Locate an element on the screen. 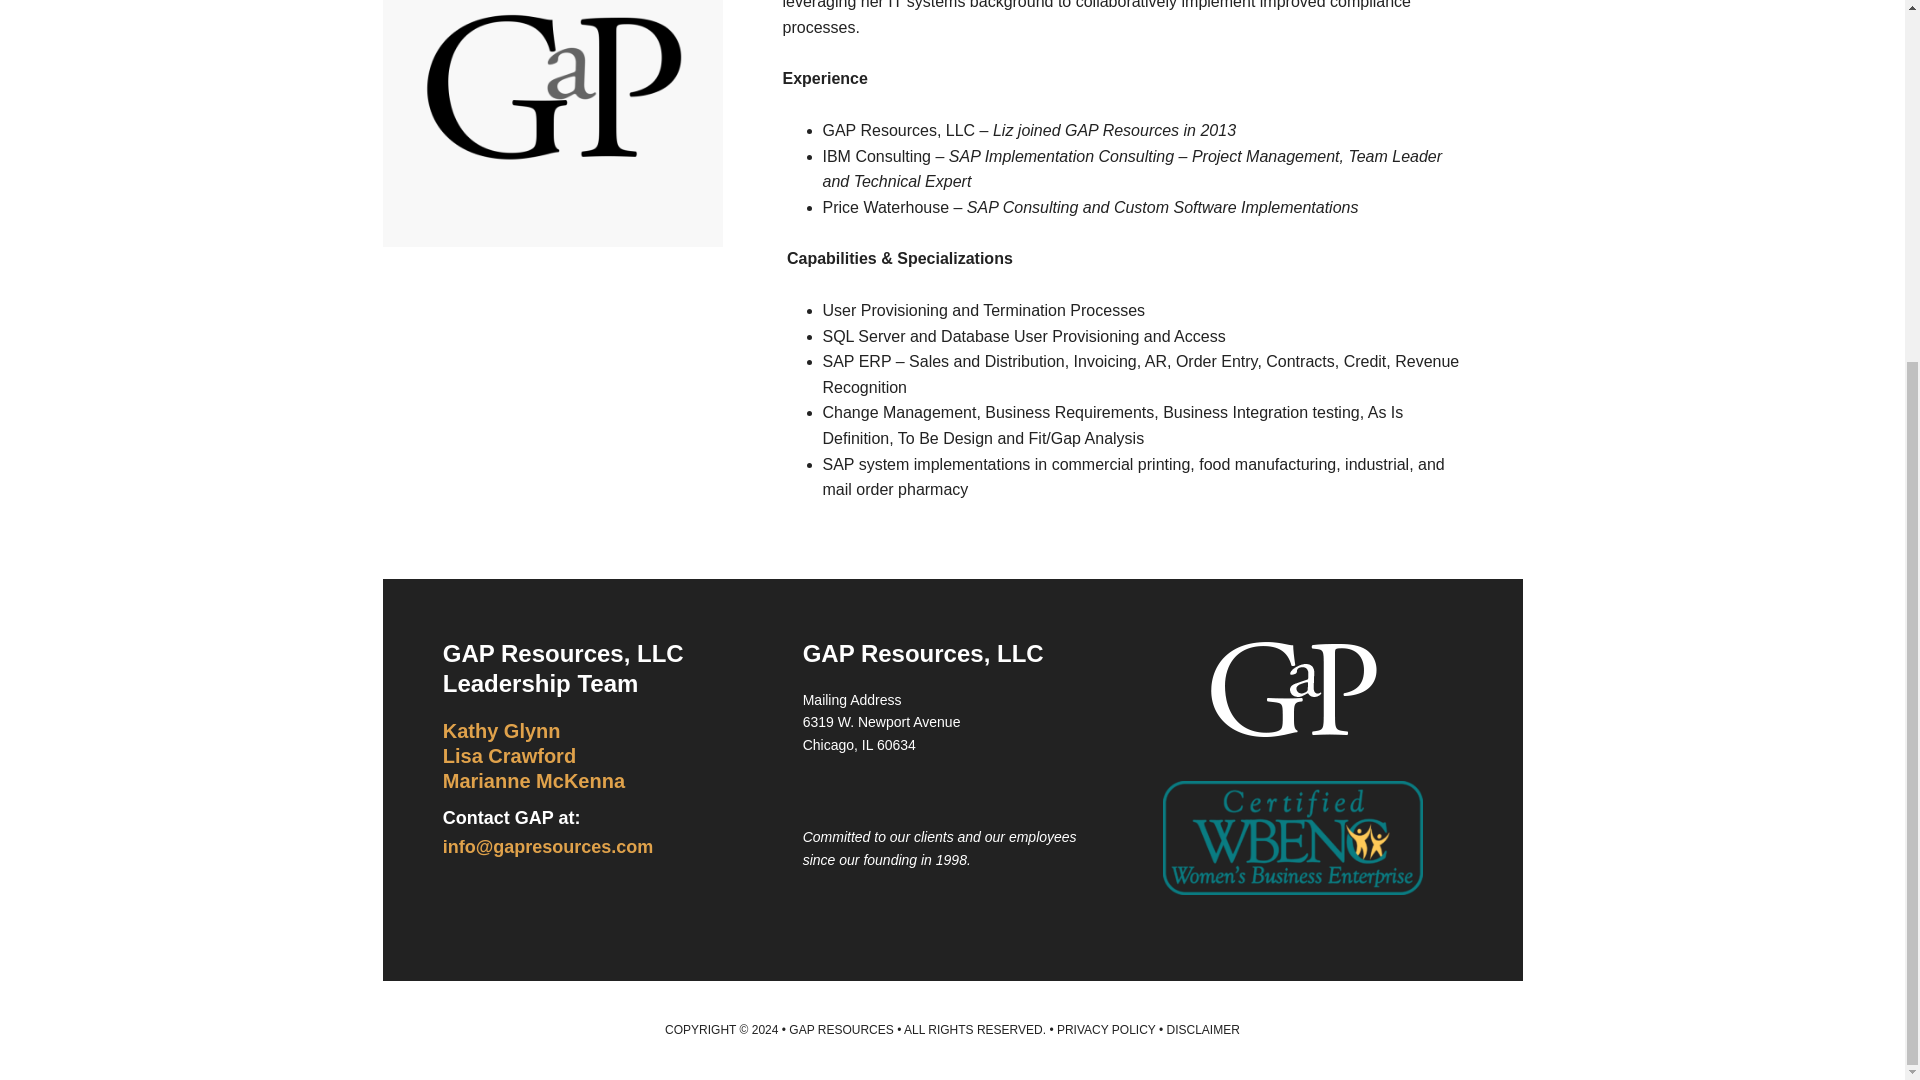  Privacy Policy is located at coordinates (1106, 1029).